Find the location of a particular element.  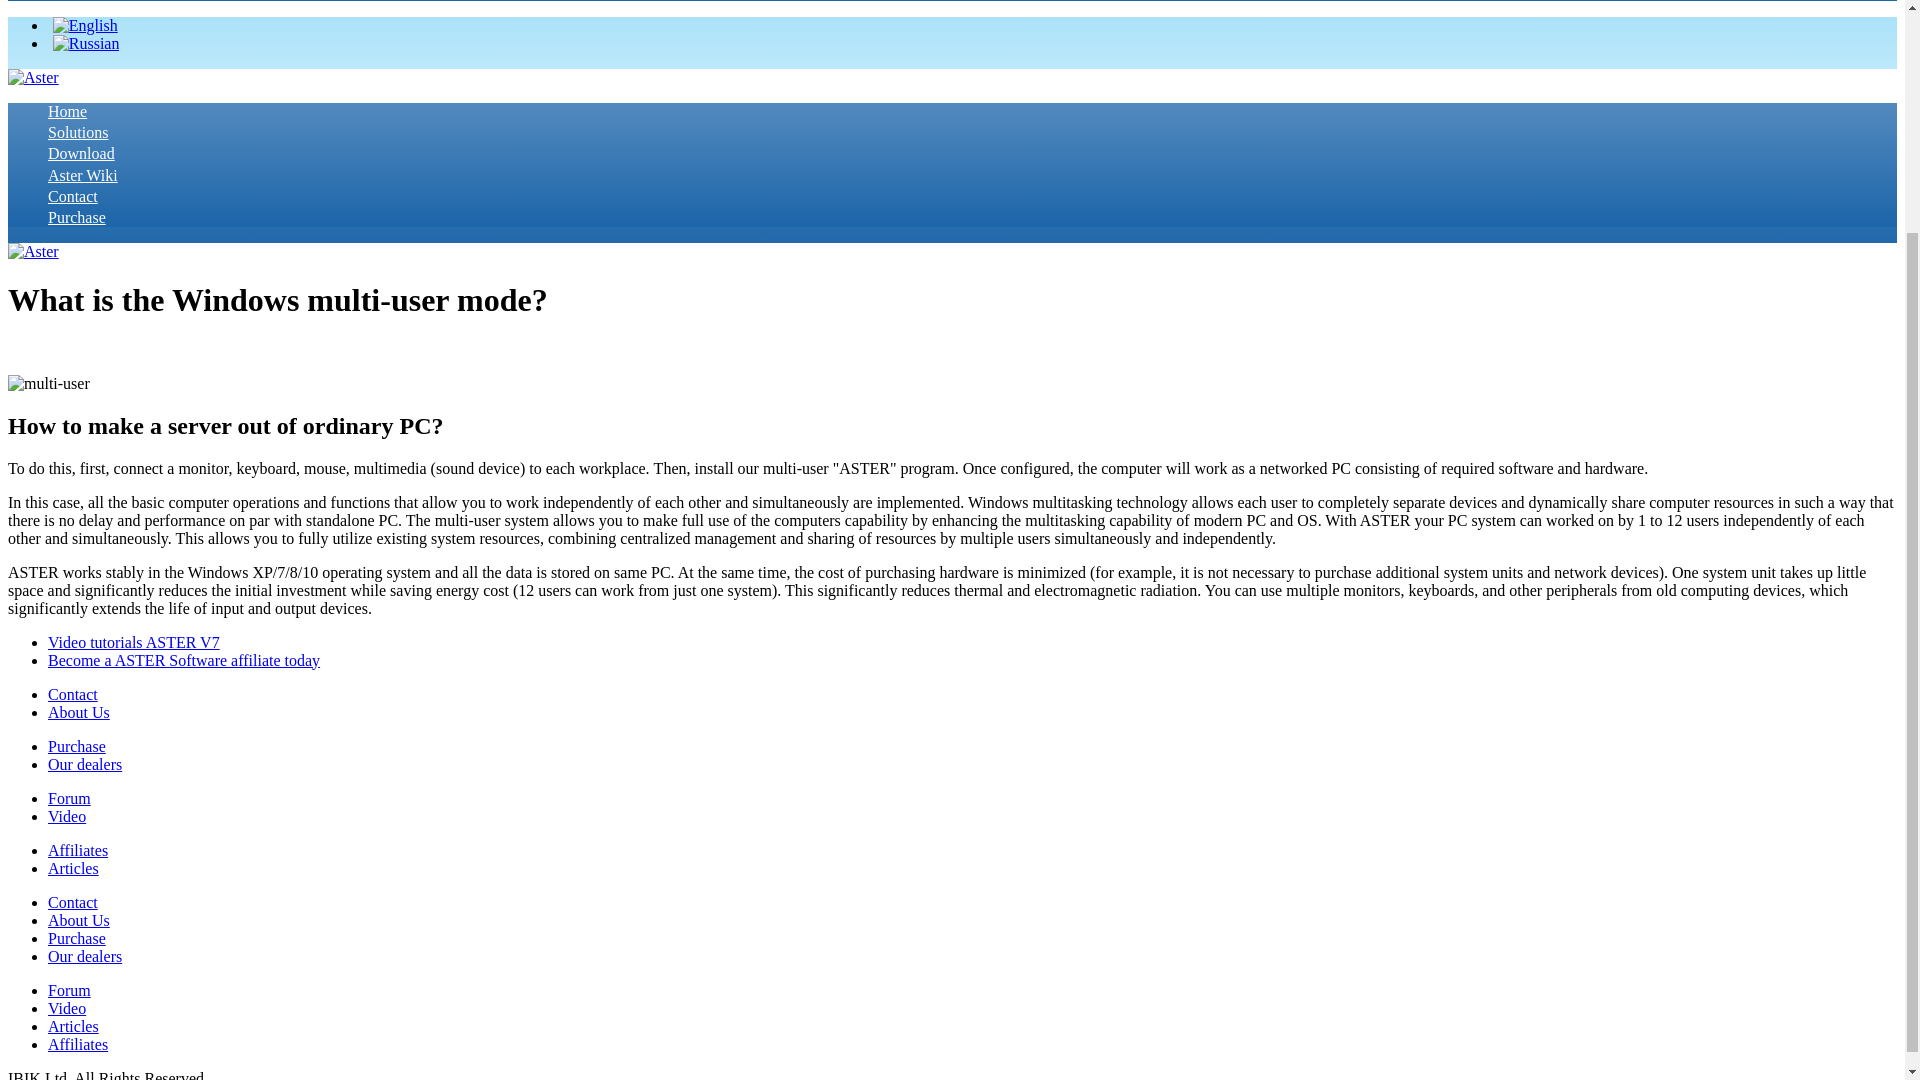

Russian is located at coordinates (86, 43).